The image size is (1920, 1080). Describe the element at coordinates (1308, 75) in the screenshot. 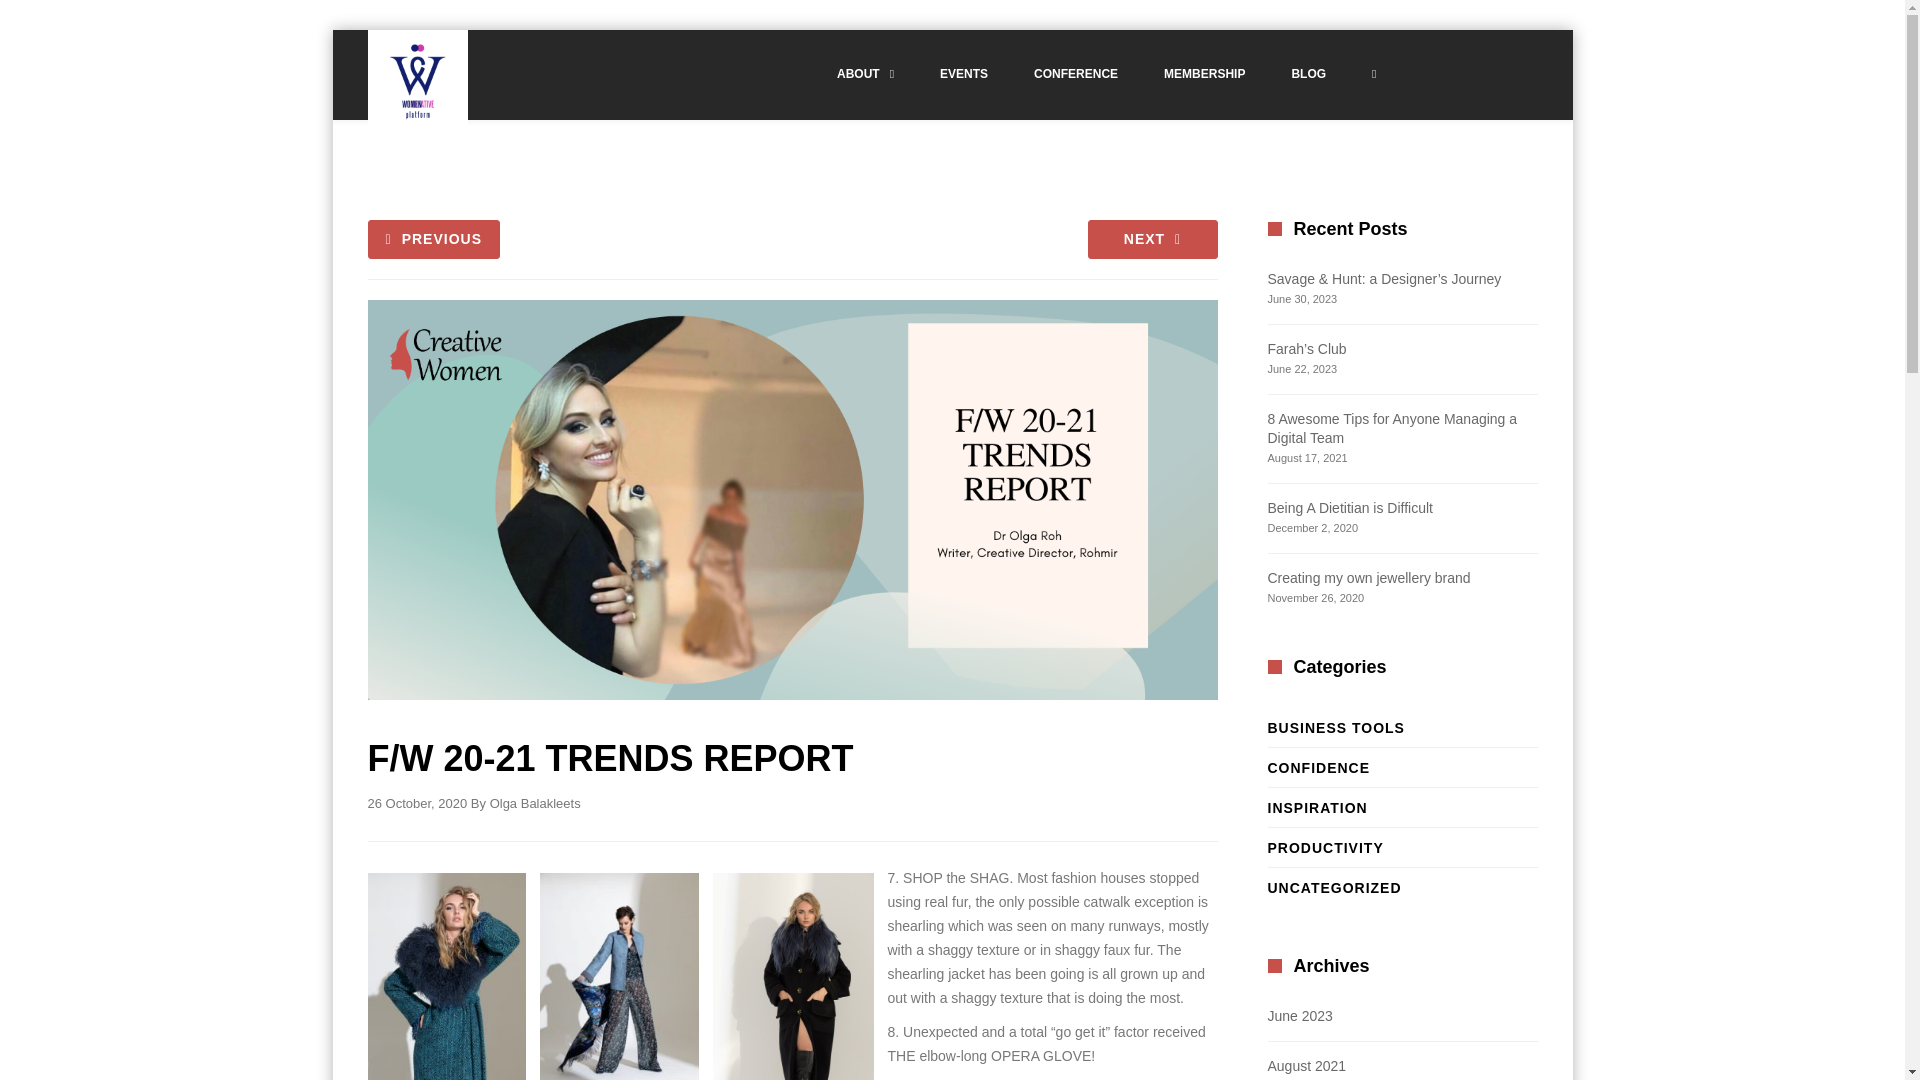

I see `BLOG` at that location.